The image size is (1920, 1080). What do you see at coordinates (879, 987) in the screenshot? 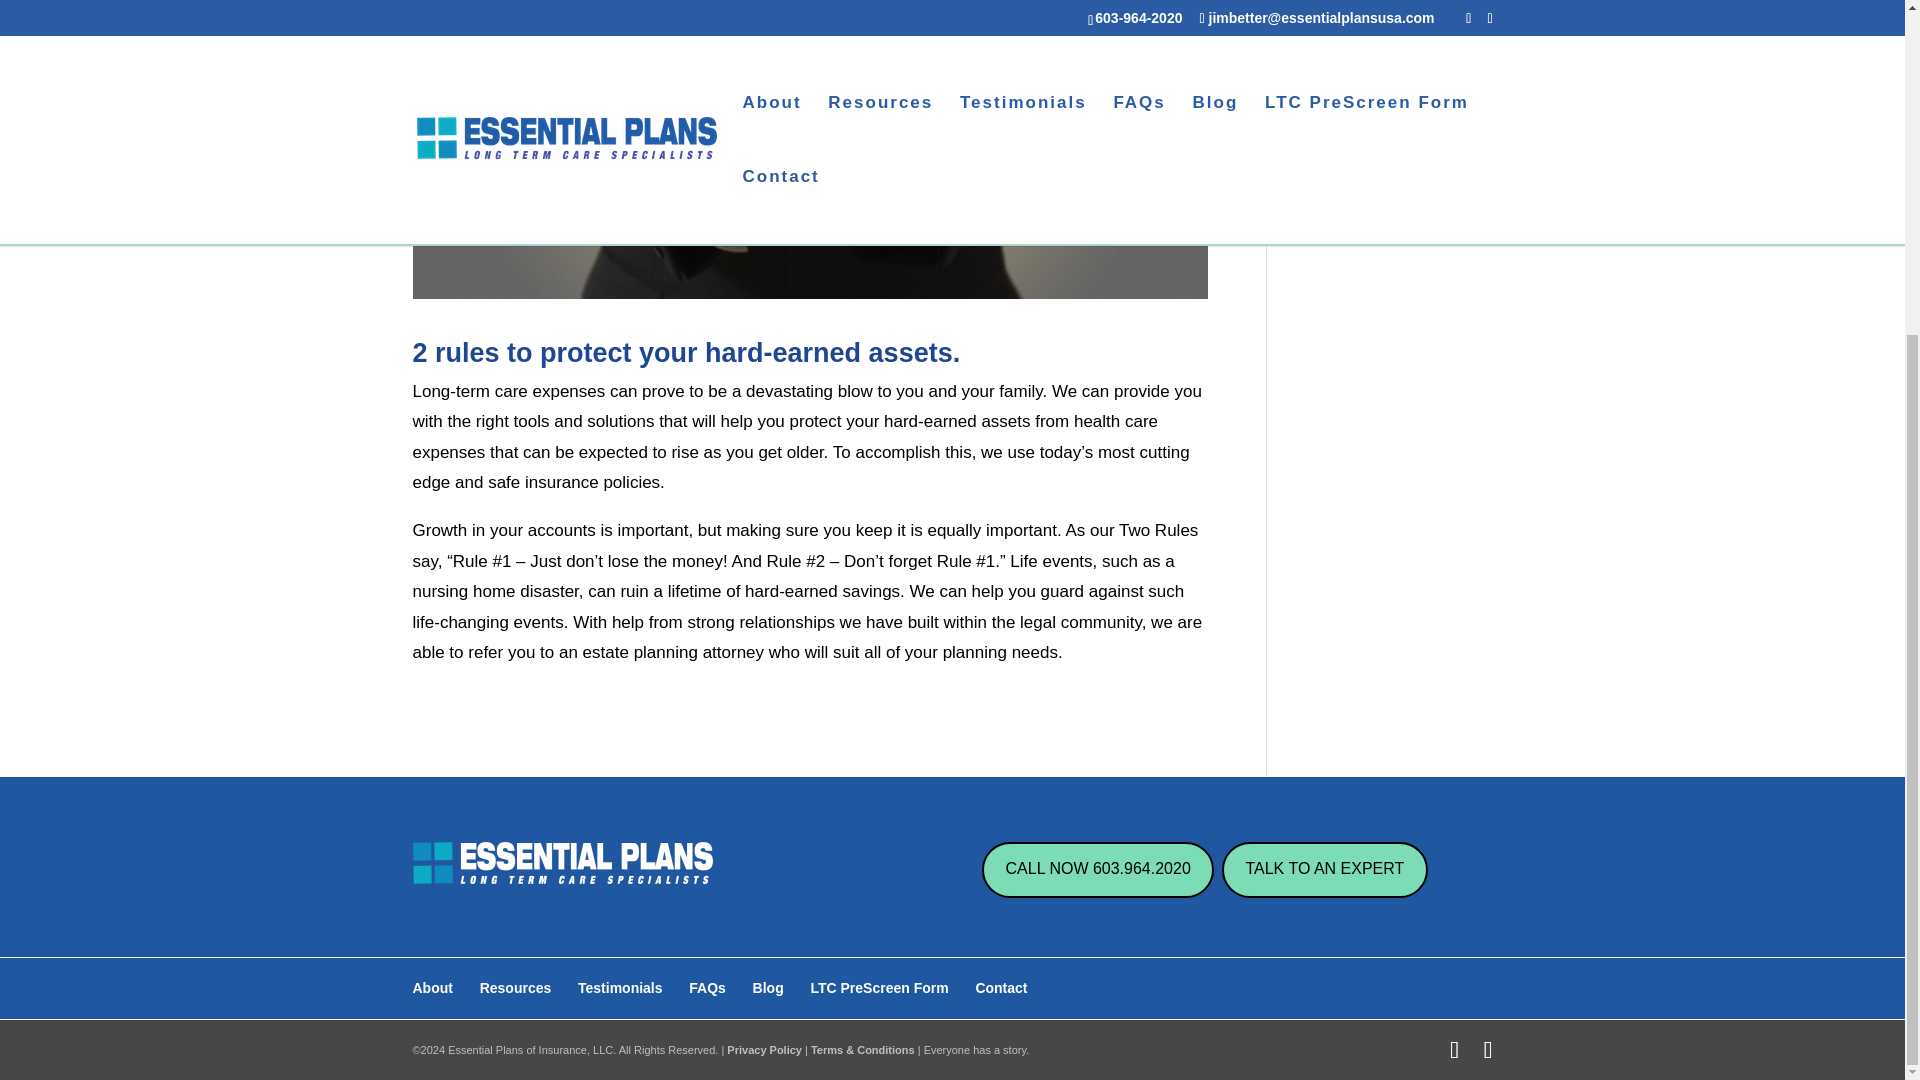
I see `LTC PreScreen Form` at bounding box center [879, 987].